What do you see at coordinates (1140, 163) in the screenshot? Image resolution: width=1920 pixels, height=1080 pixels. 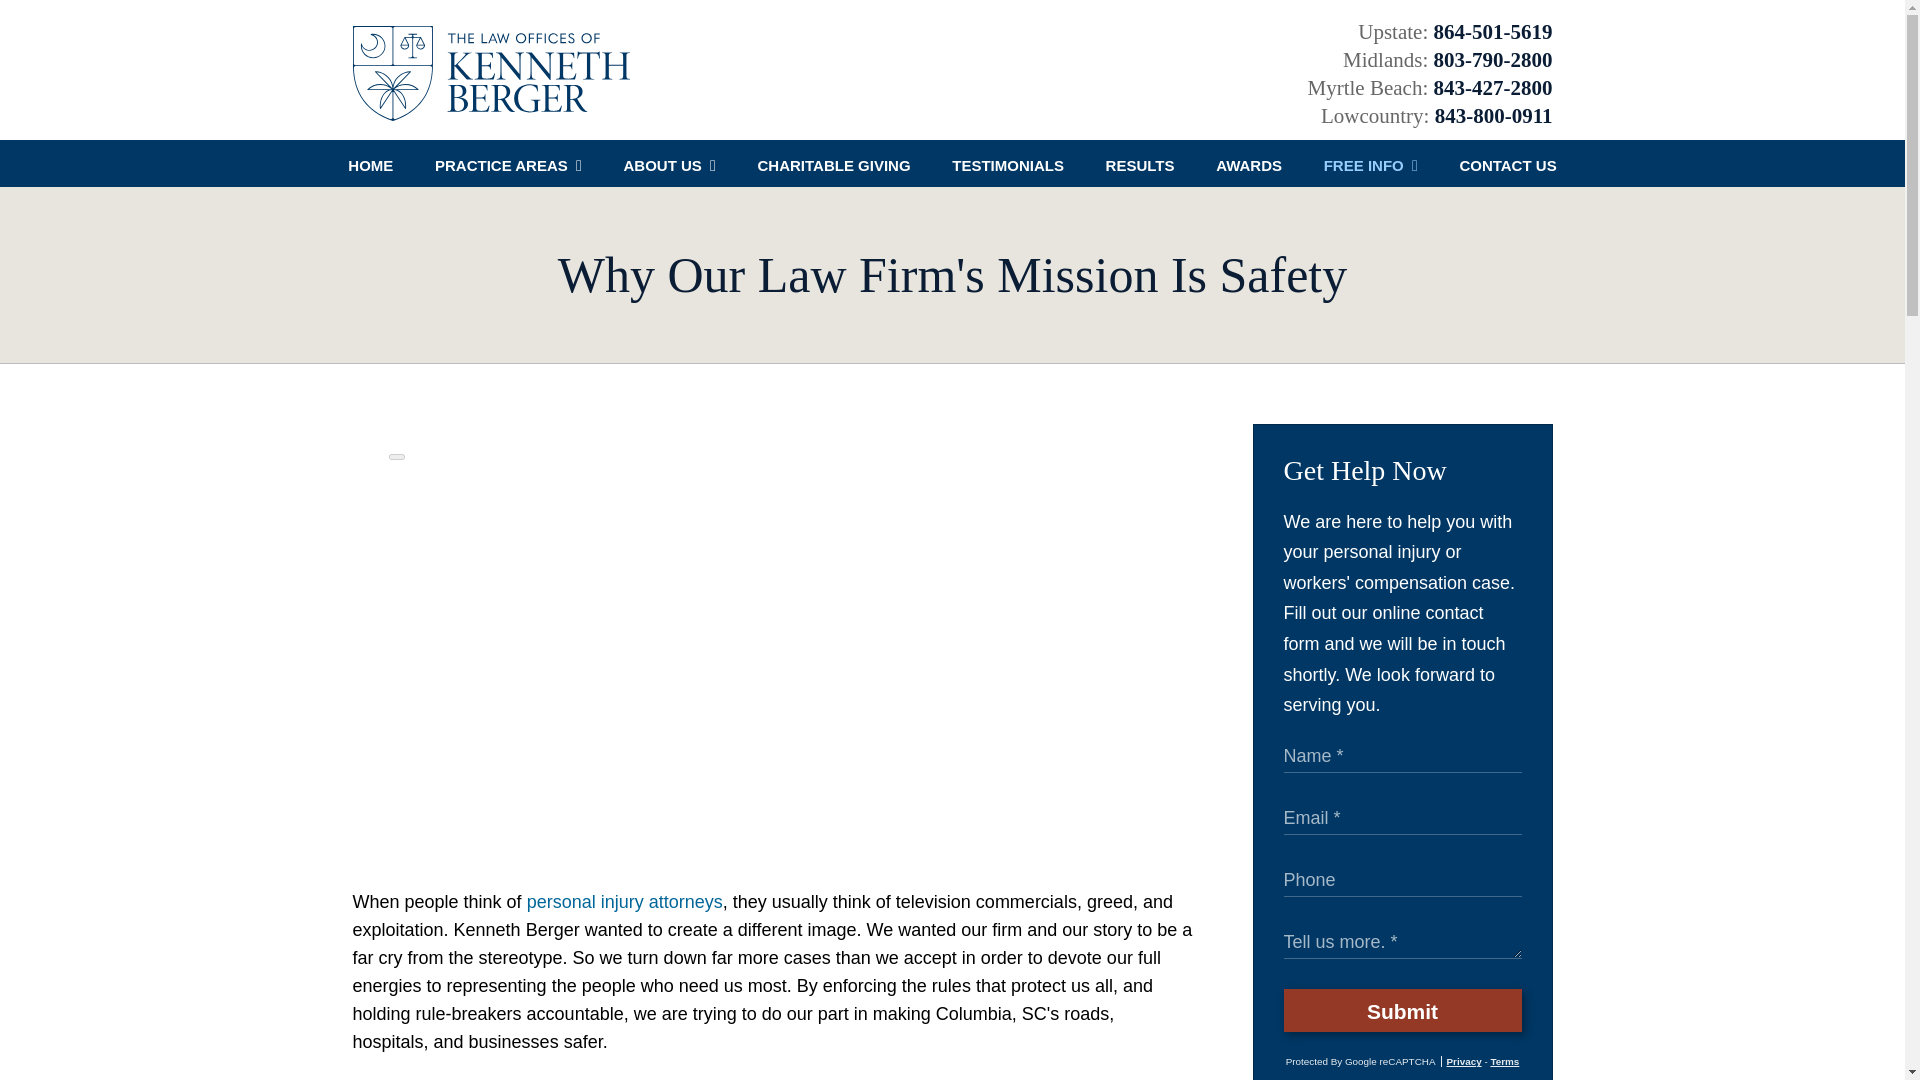 I see `RESULTS` at bounding box center [1140, 163].